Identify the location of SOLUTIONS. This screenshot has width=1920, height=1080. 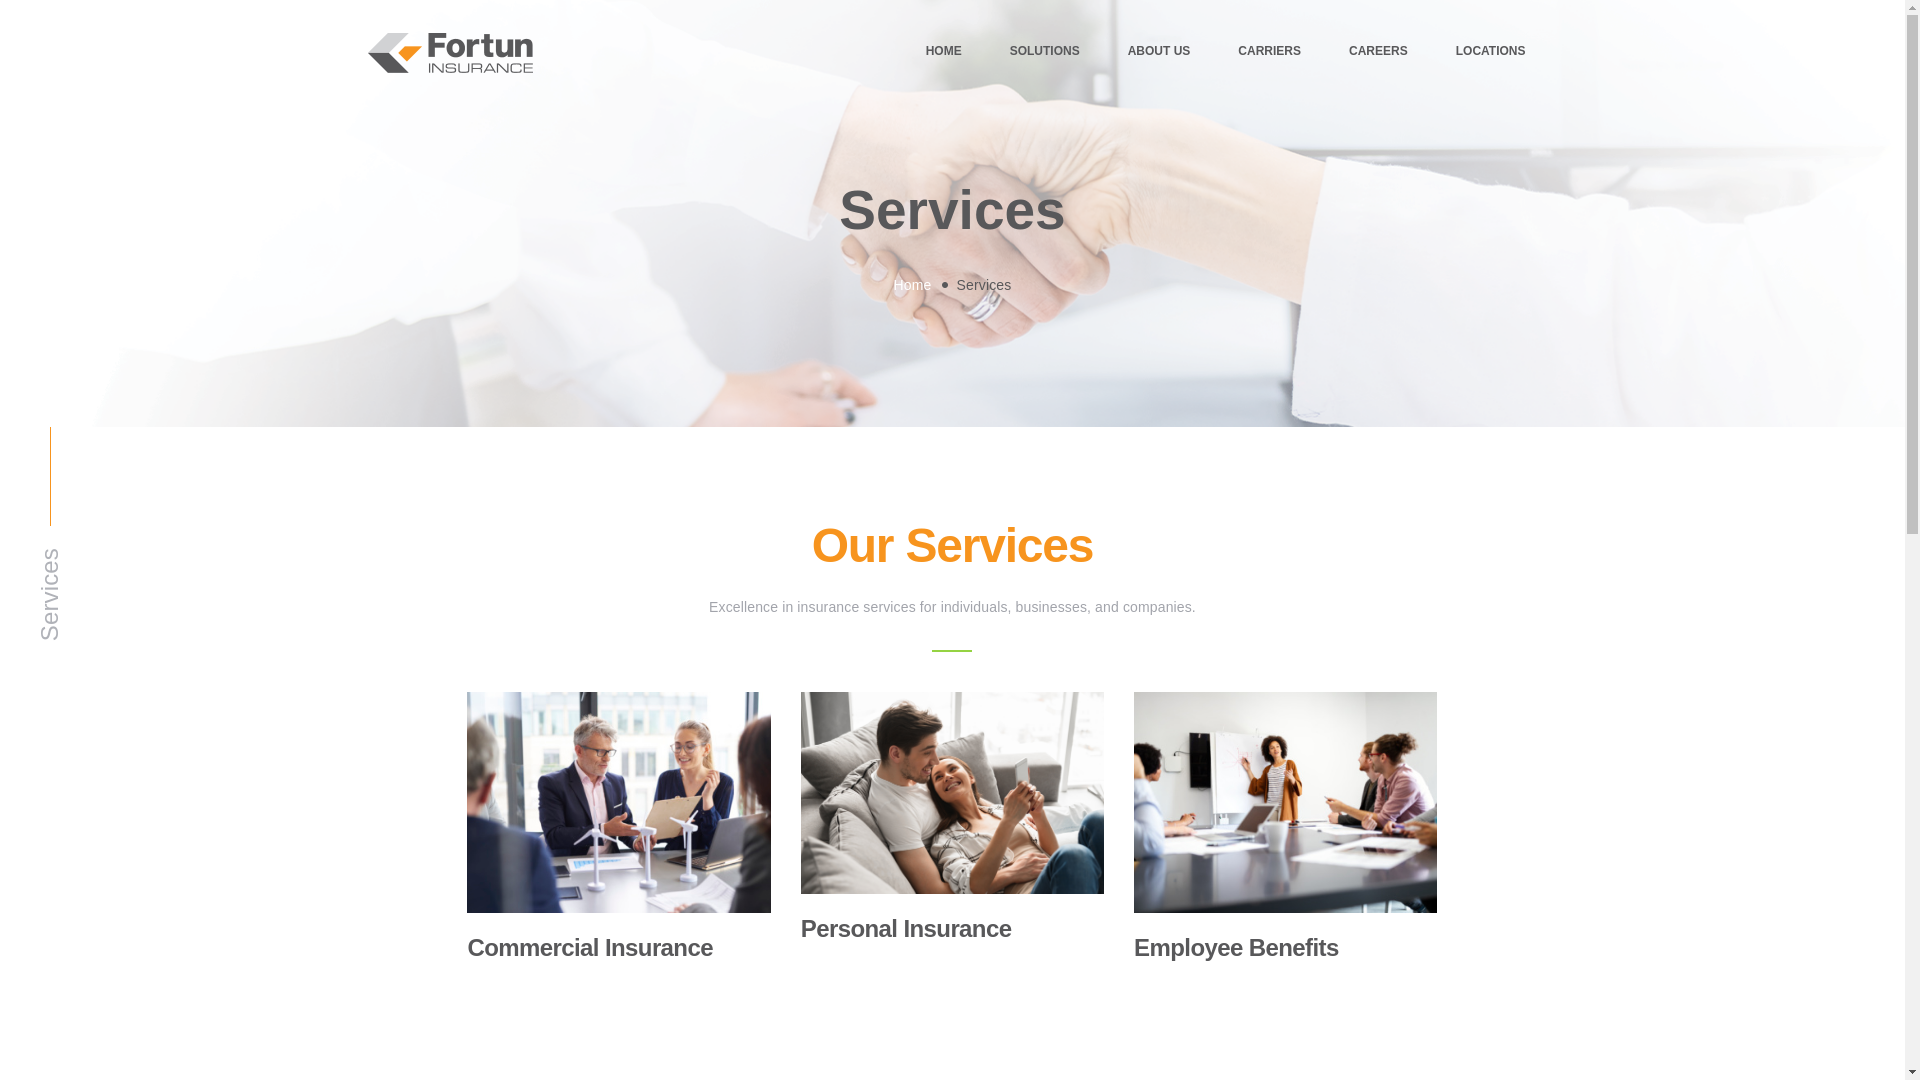
(1045, 51).